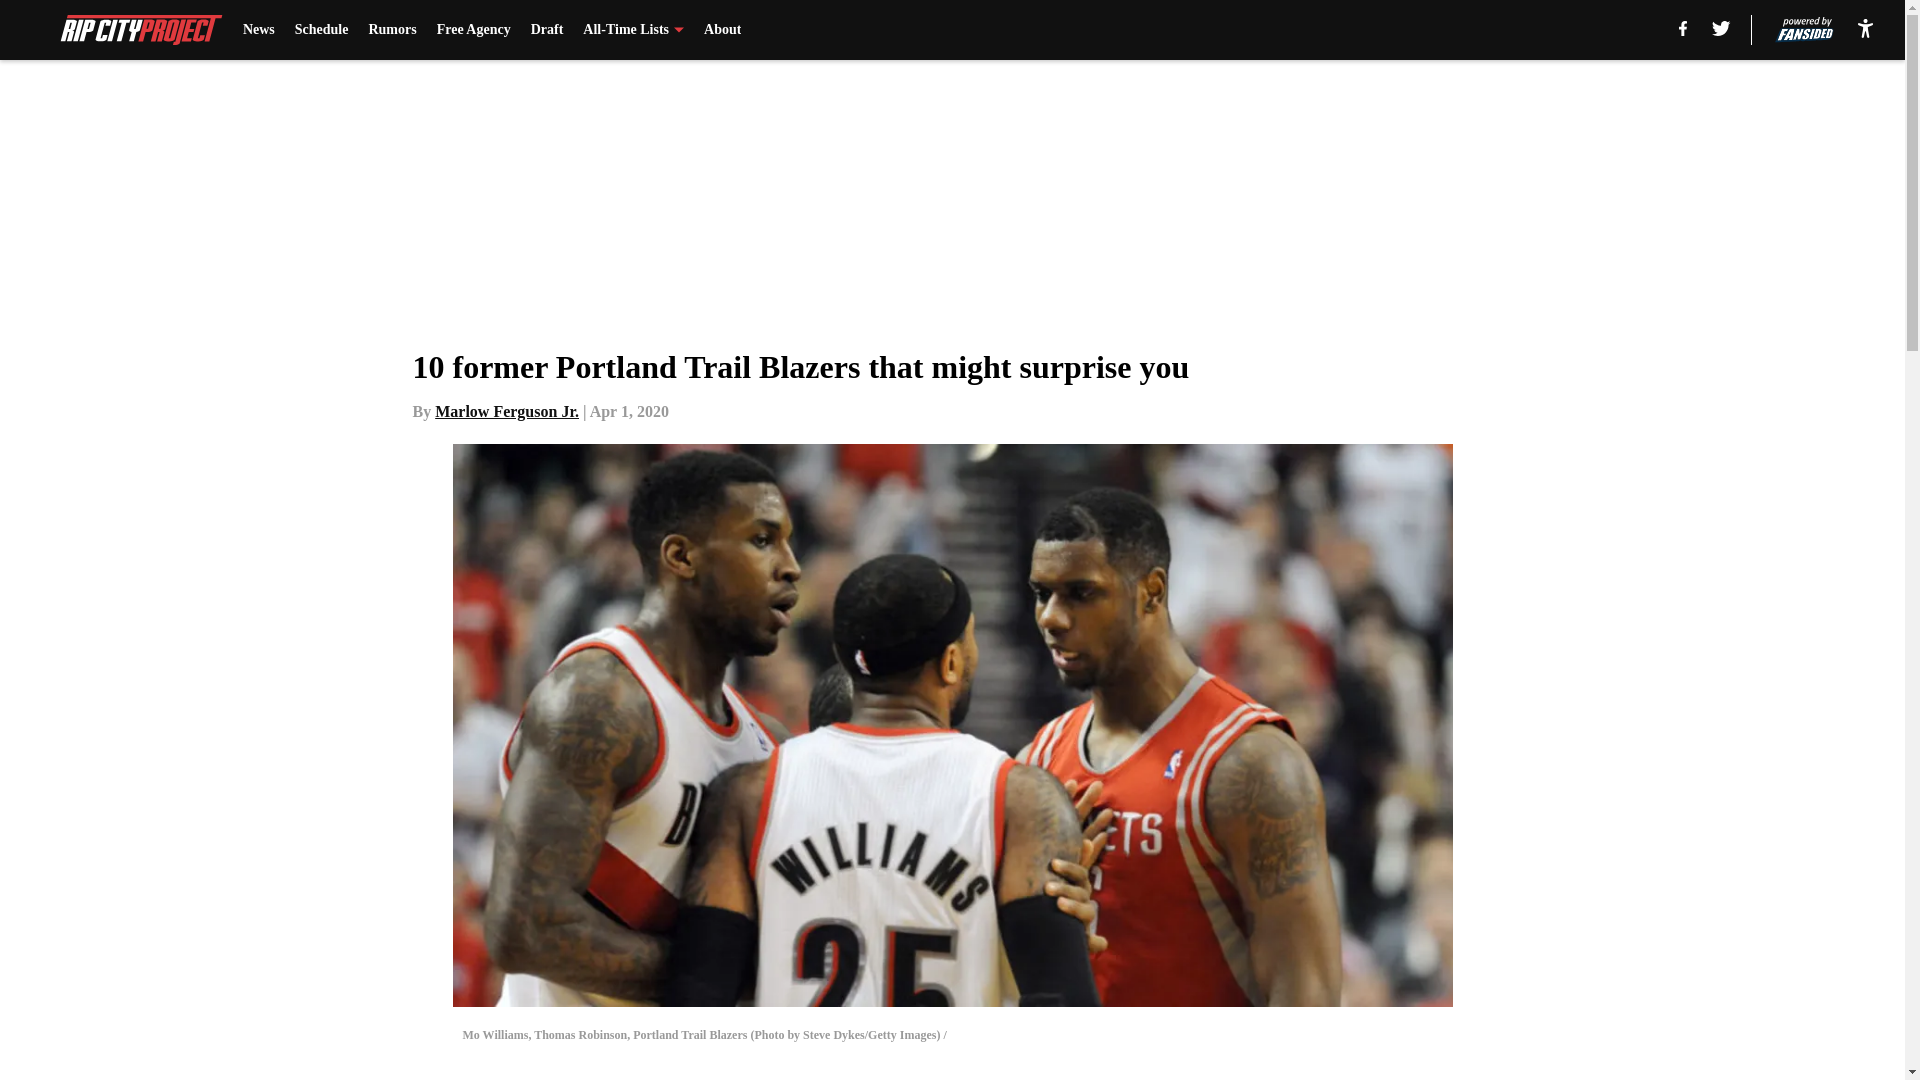 The width and height of the screenshot is (1920, 1080). Describe the element at coordinates (633, 30) in the screenshot. I see `All-Time Lists` at that location.